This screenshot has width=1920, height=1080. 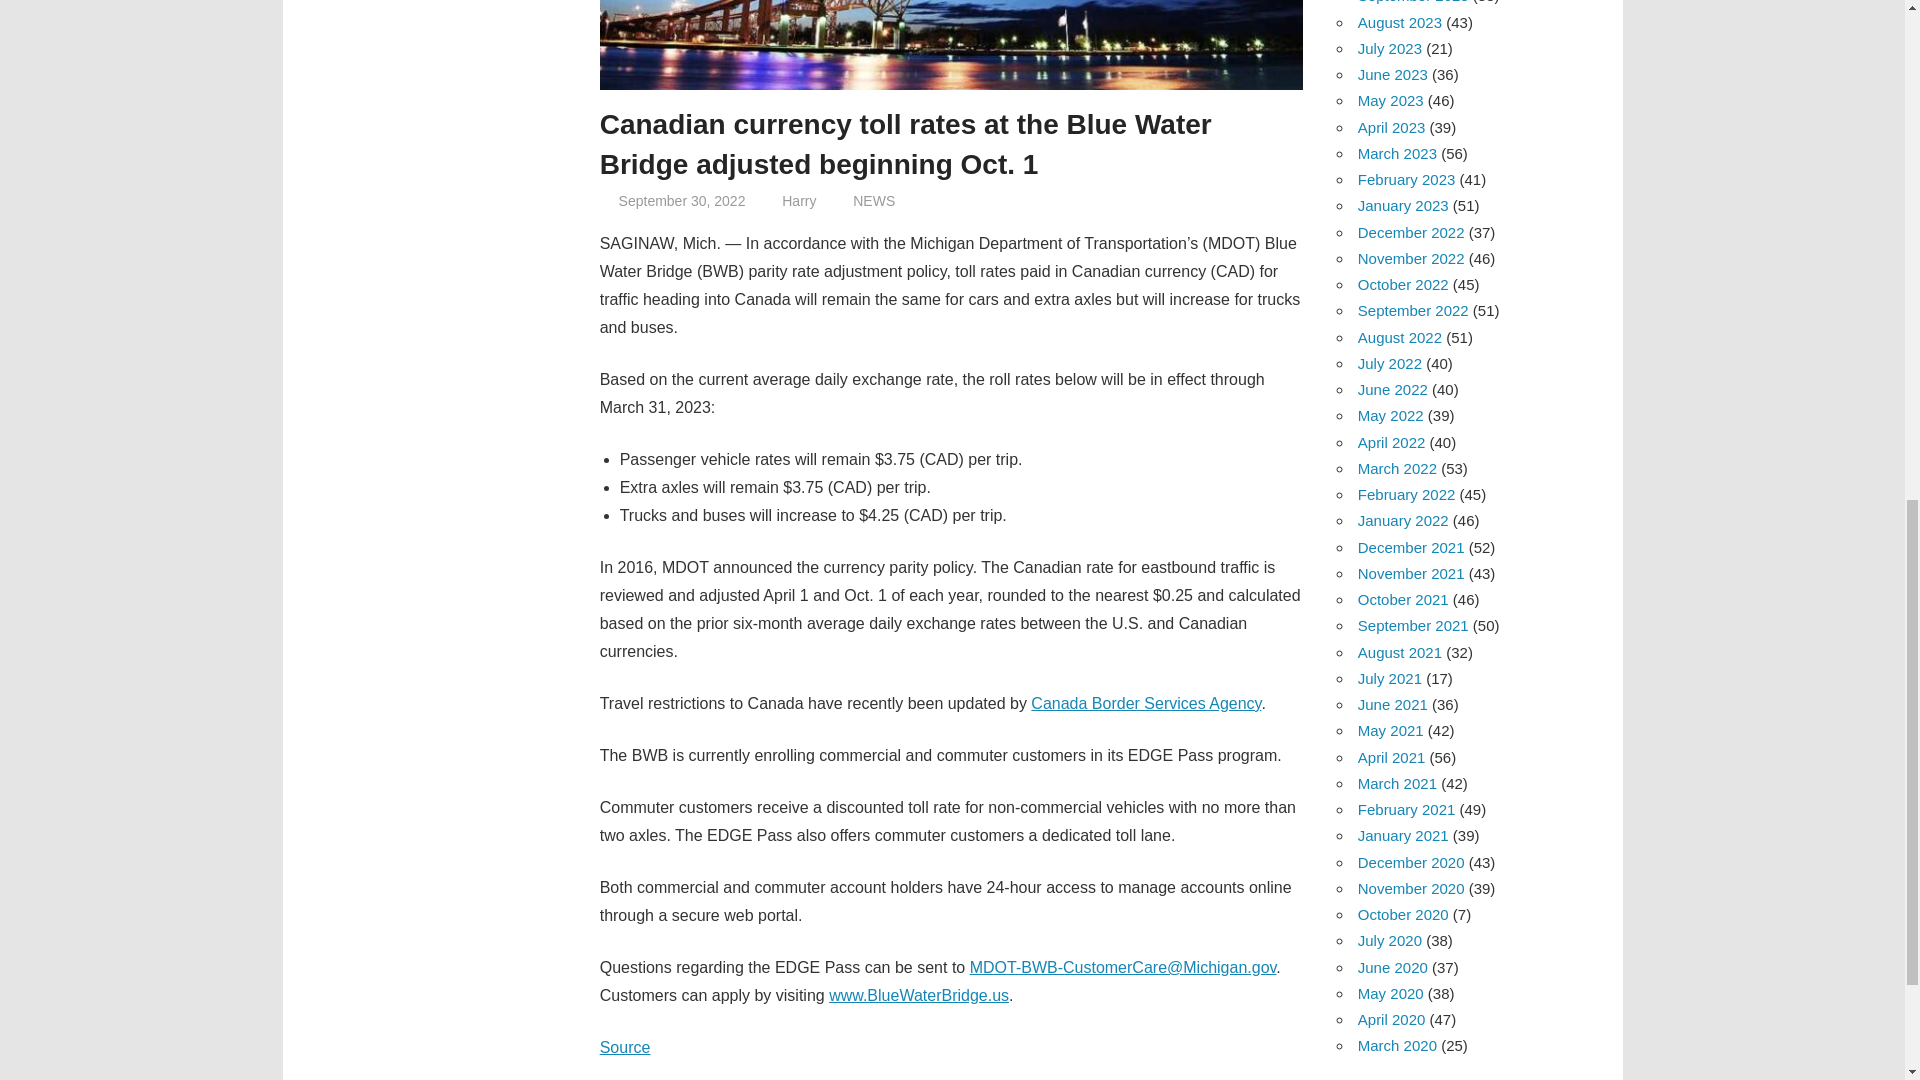 What do you see at coordinates (1403, 204) in the screenshot?
I see `January 2023` at bounding box center [1403, 204].